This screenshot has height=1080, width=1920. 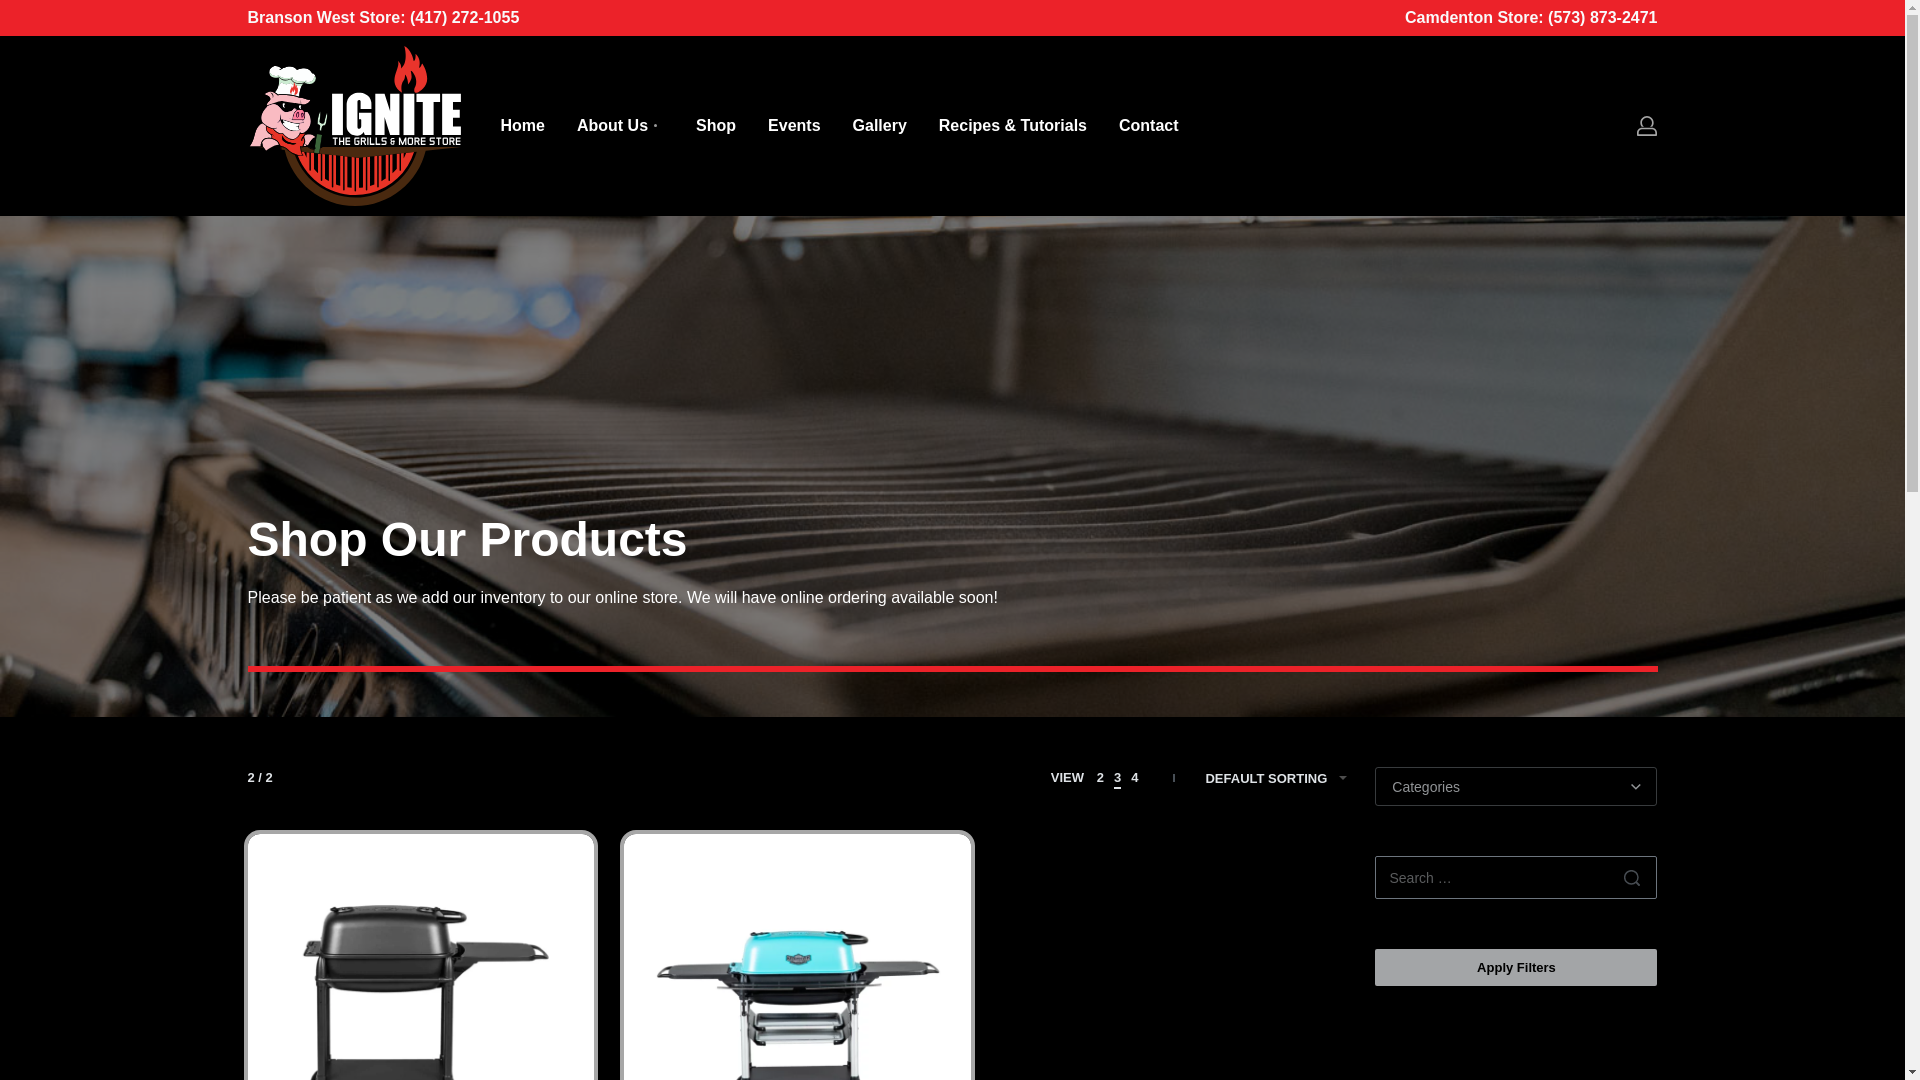 I want to click on Home, so click(x=521, y=126).